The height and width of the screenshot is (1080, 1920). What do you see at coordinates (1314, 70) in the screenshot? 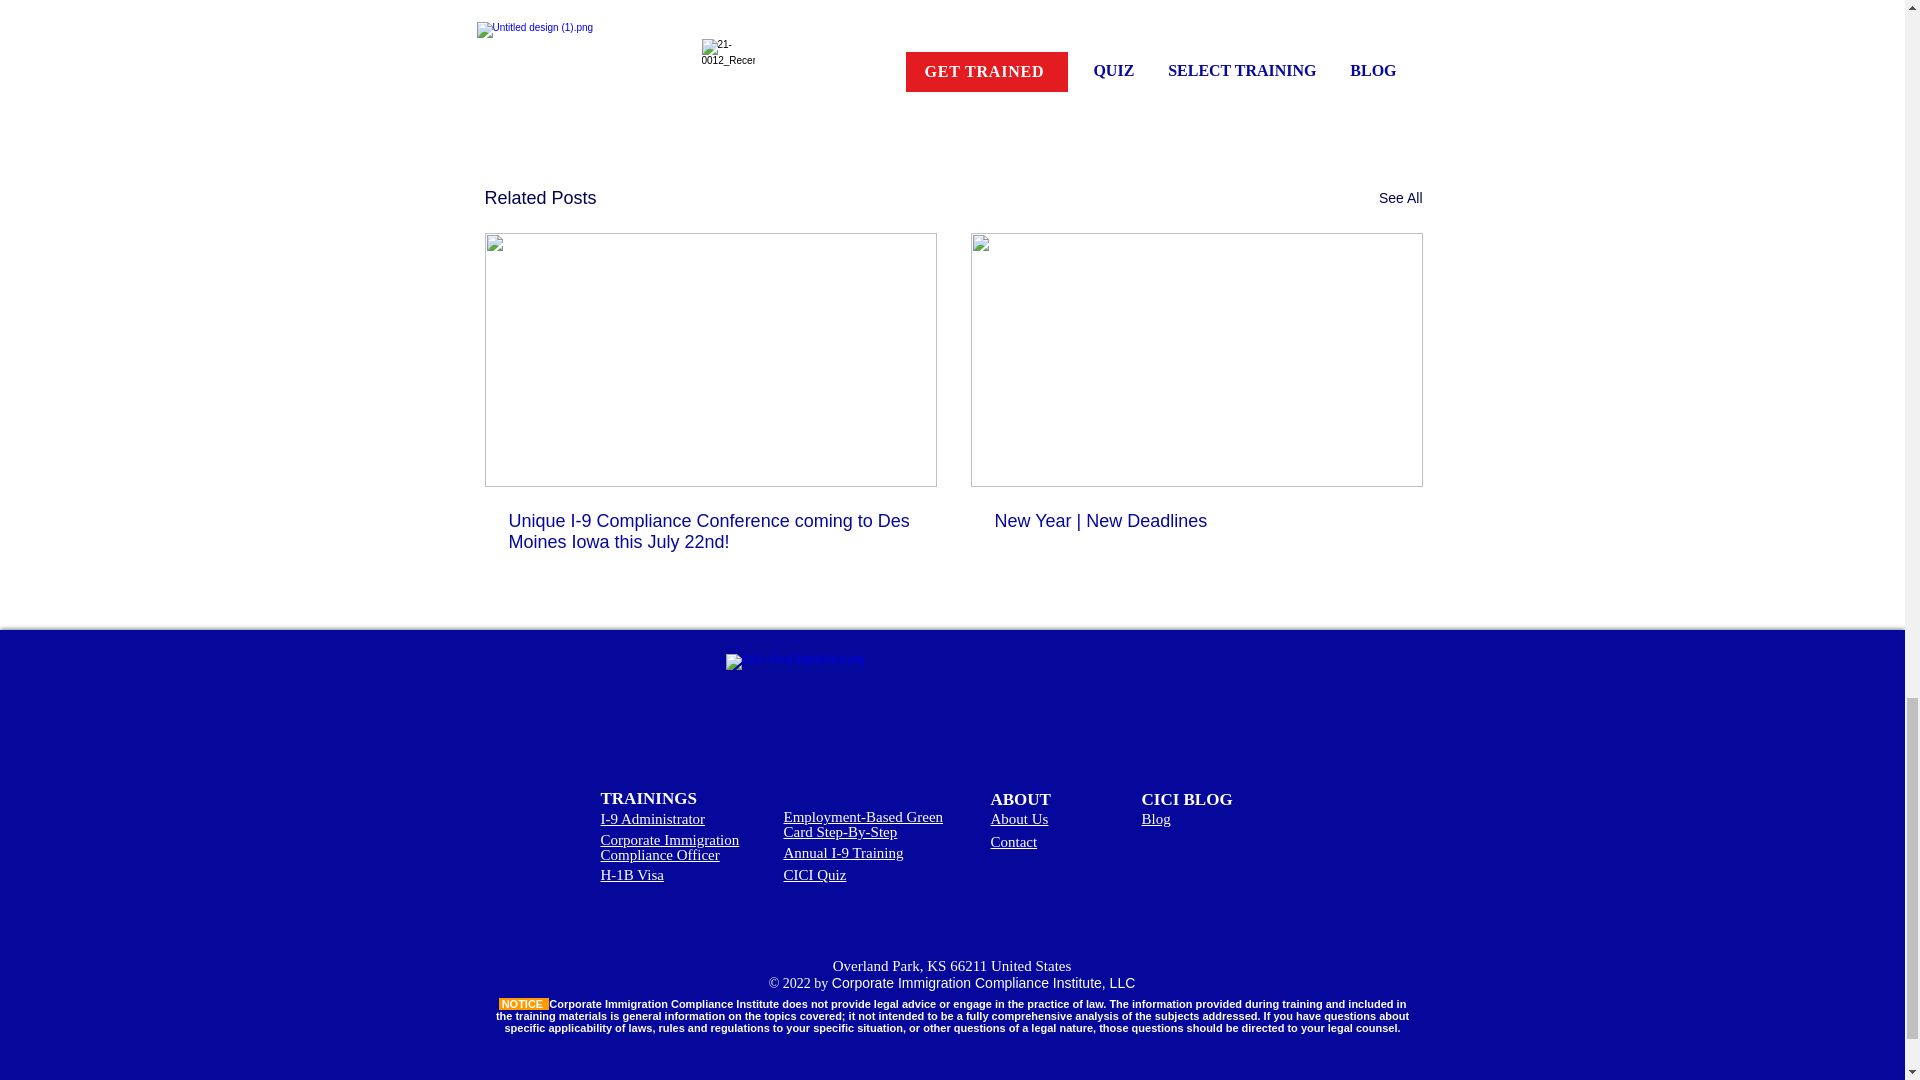
I see `I-9` at bounding box center [1314, 70].